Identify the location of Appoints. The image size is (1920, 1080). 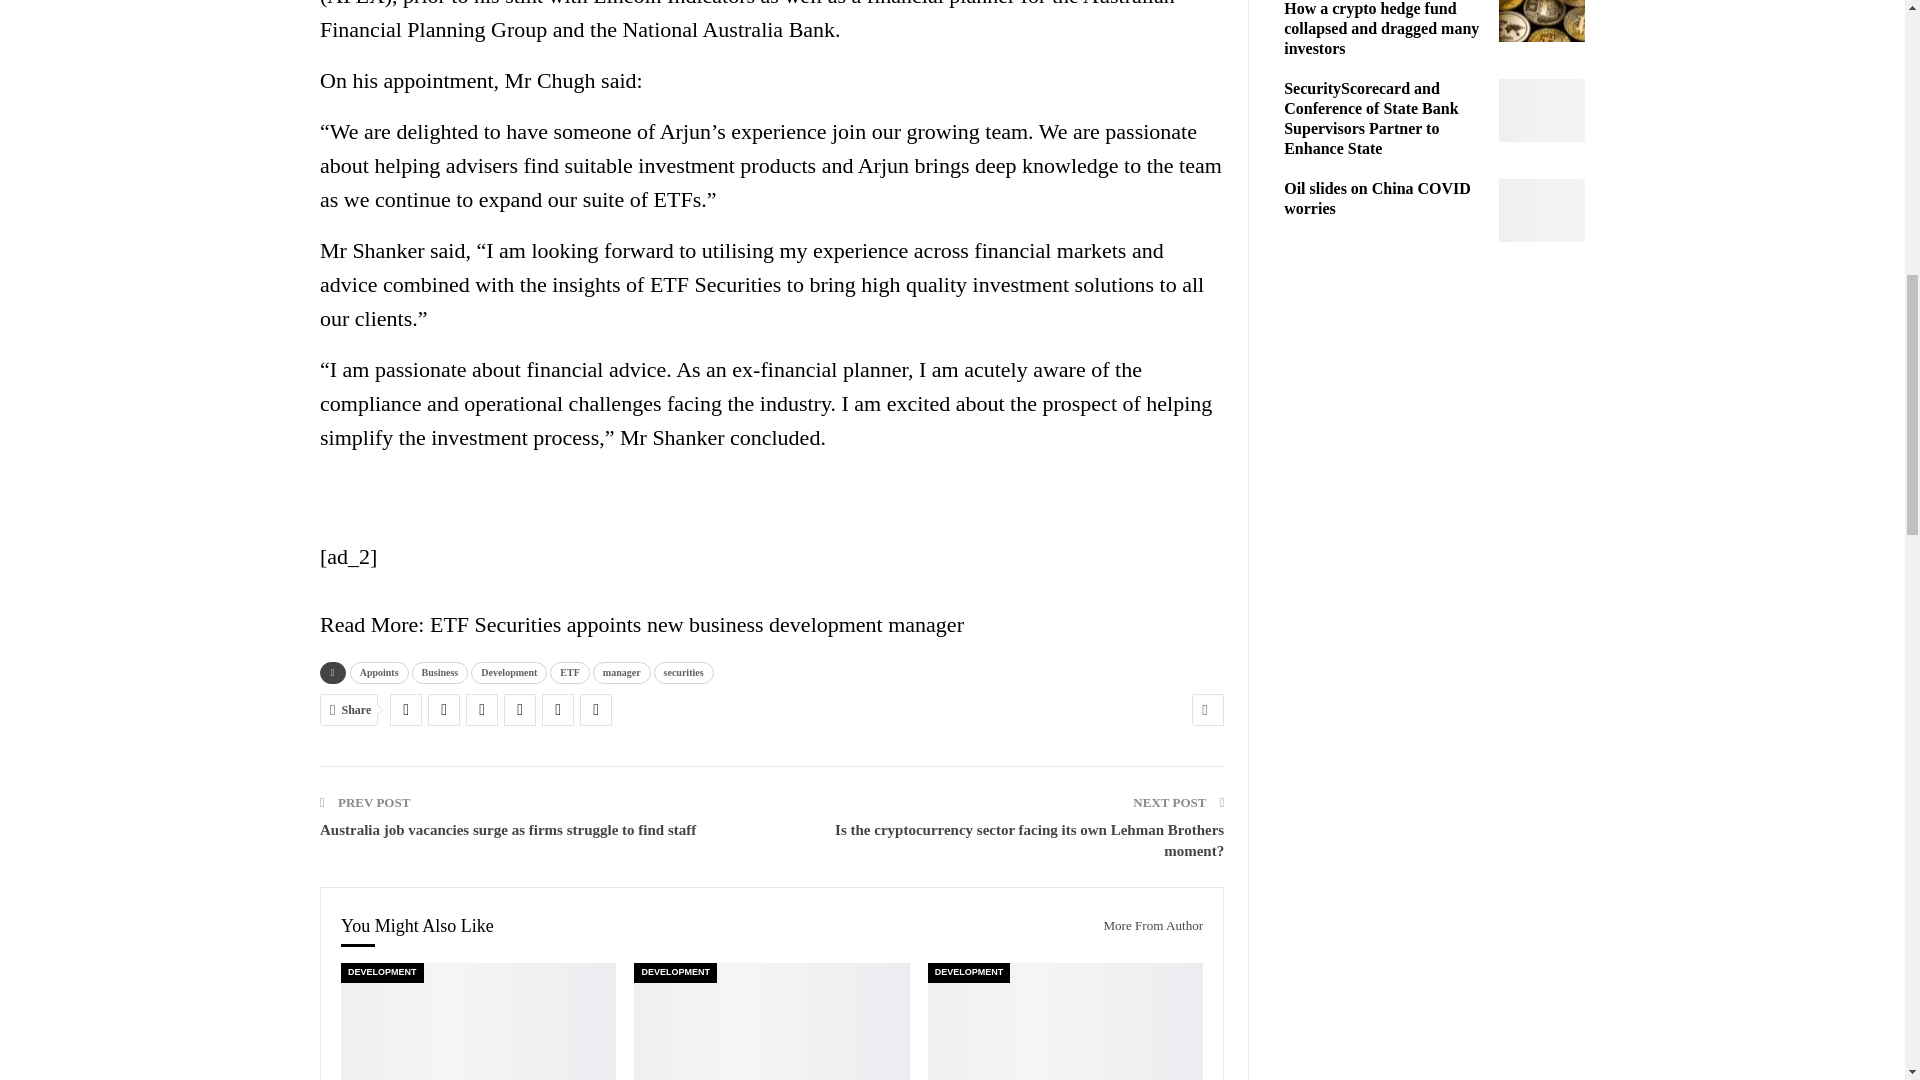
(378, 672).